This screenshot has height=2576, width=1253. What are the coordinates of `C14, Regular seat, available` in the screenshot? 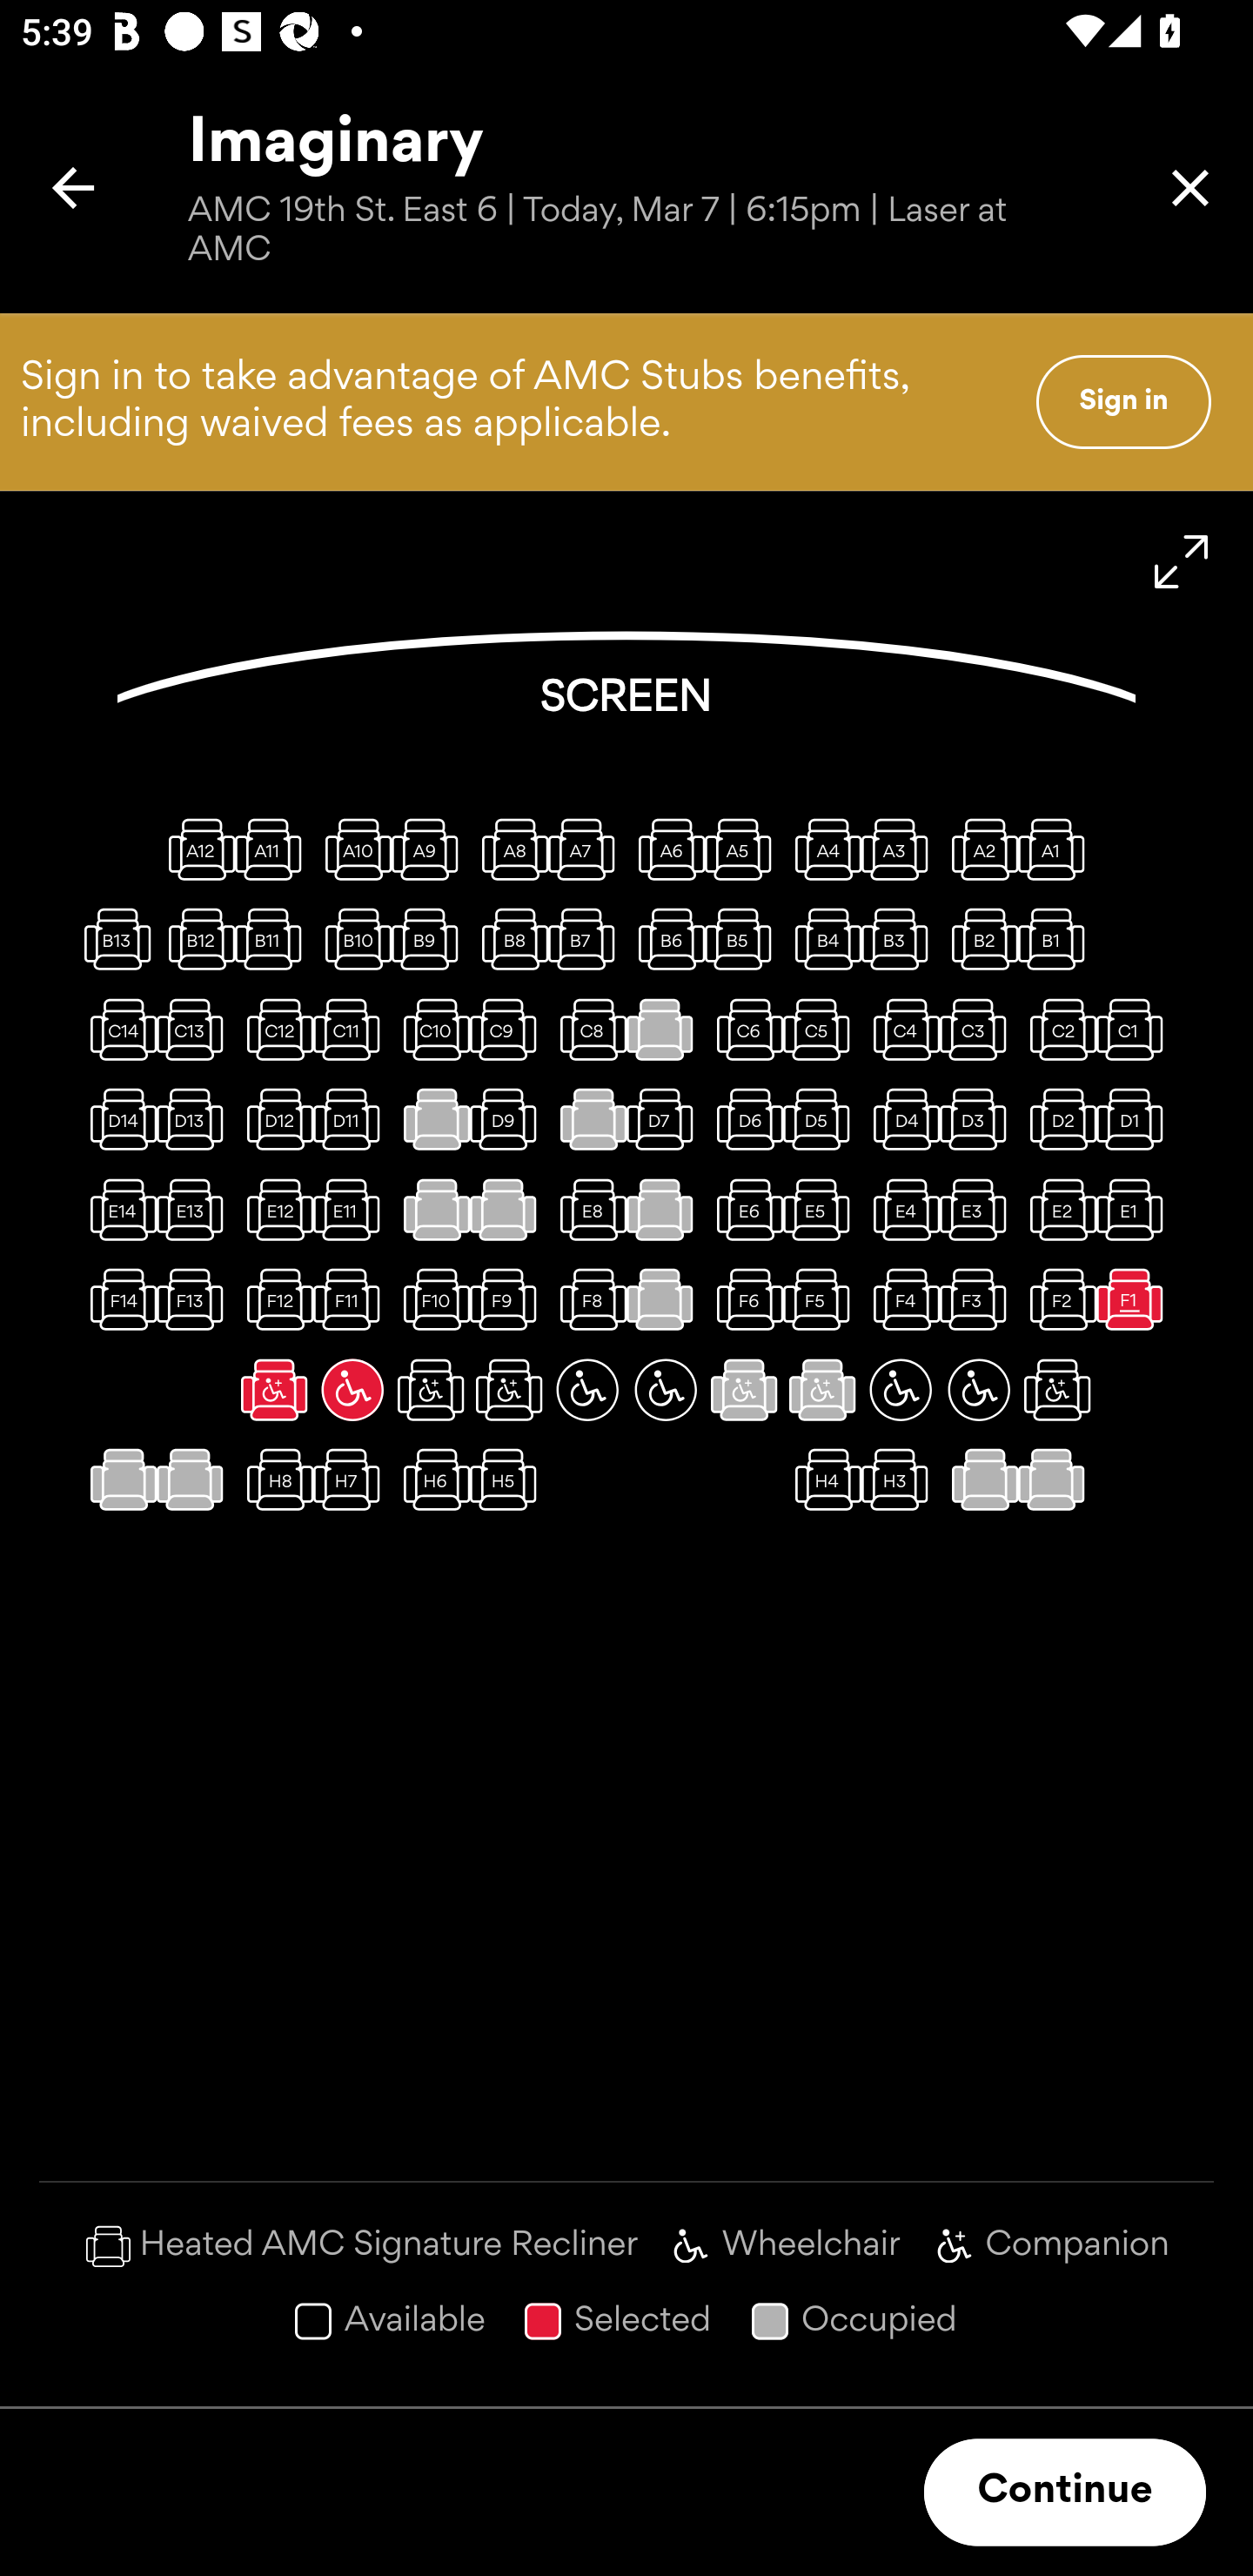 It's located at (117, 1029).